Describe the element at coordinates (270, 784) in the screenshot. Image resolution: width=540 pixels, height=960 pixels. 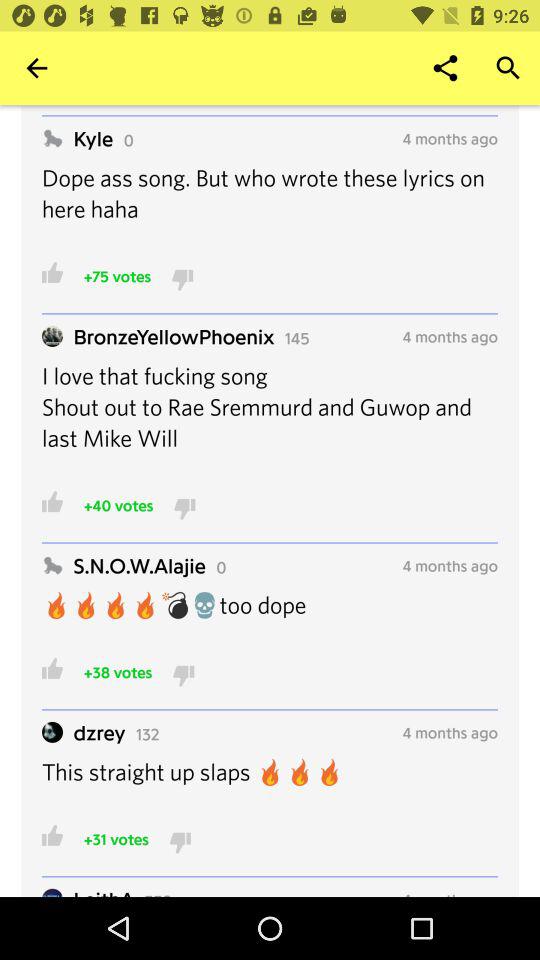
I see `click the item below dzrey` at that location.